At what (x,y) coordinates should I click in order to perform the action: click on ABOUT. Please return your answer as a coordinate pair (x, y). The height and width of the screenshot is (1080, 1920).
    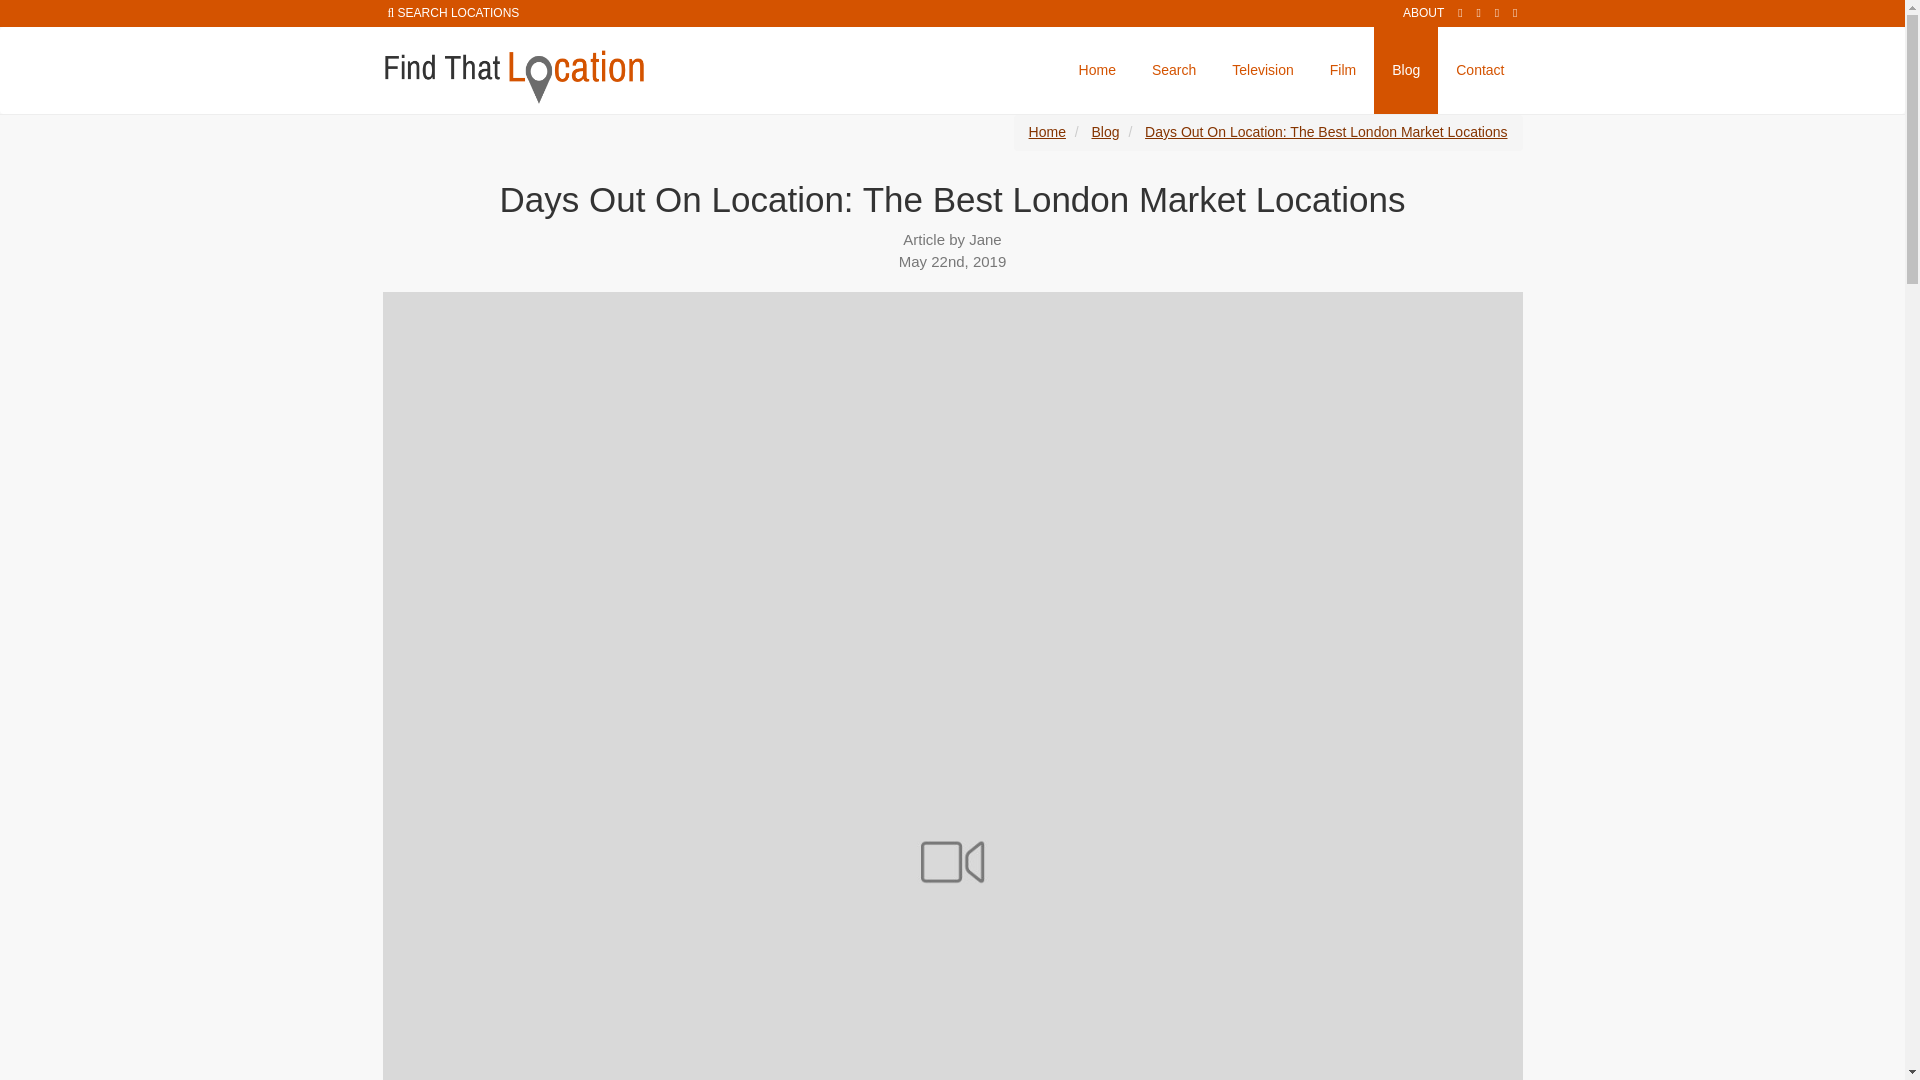
    Looking at the image, I should click on (1423, 13).